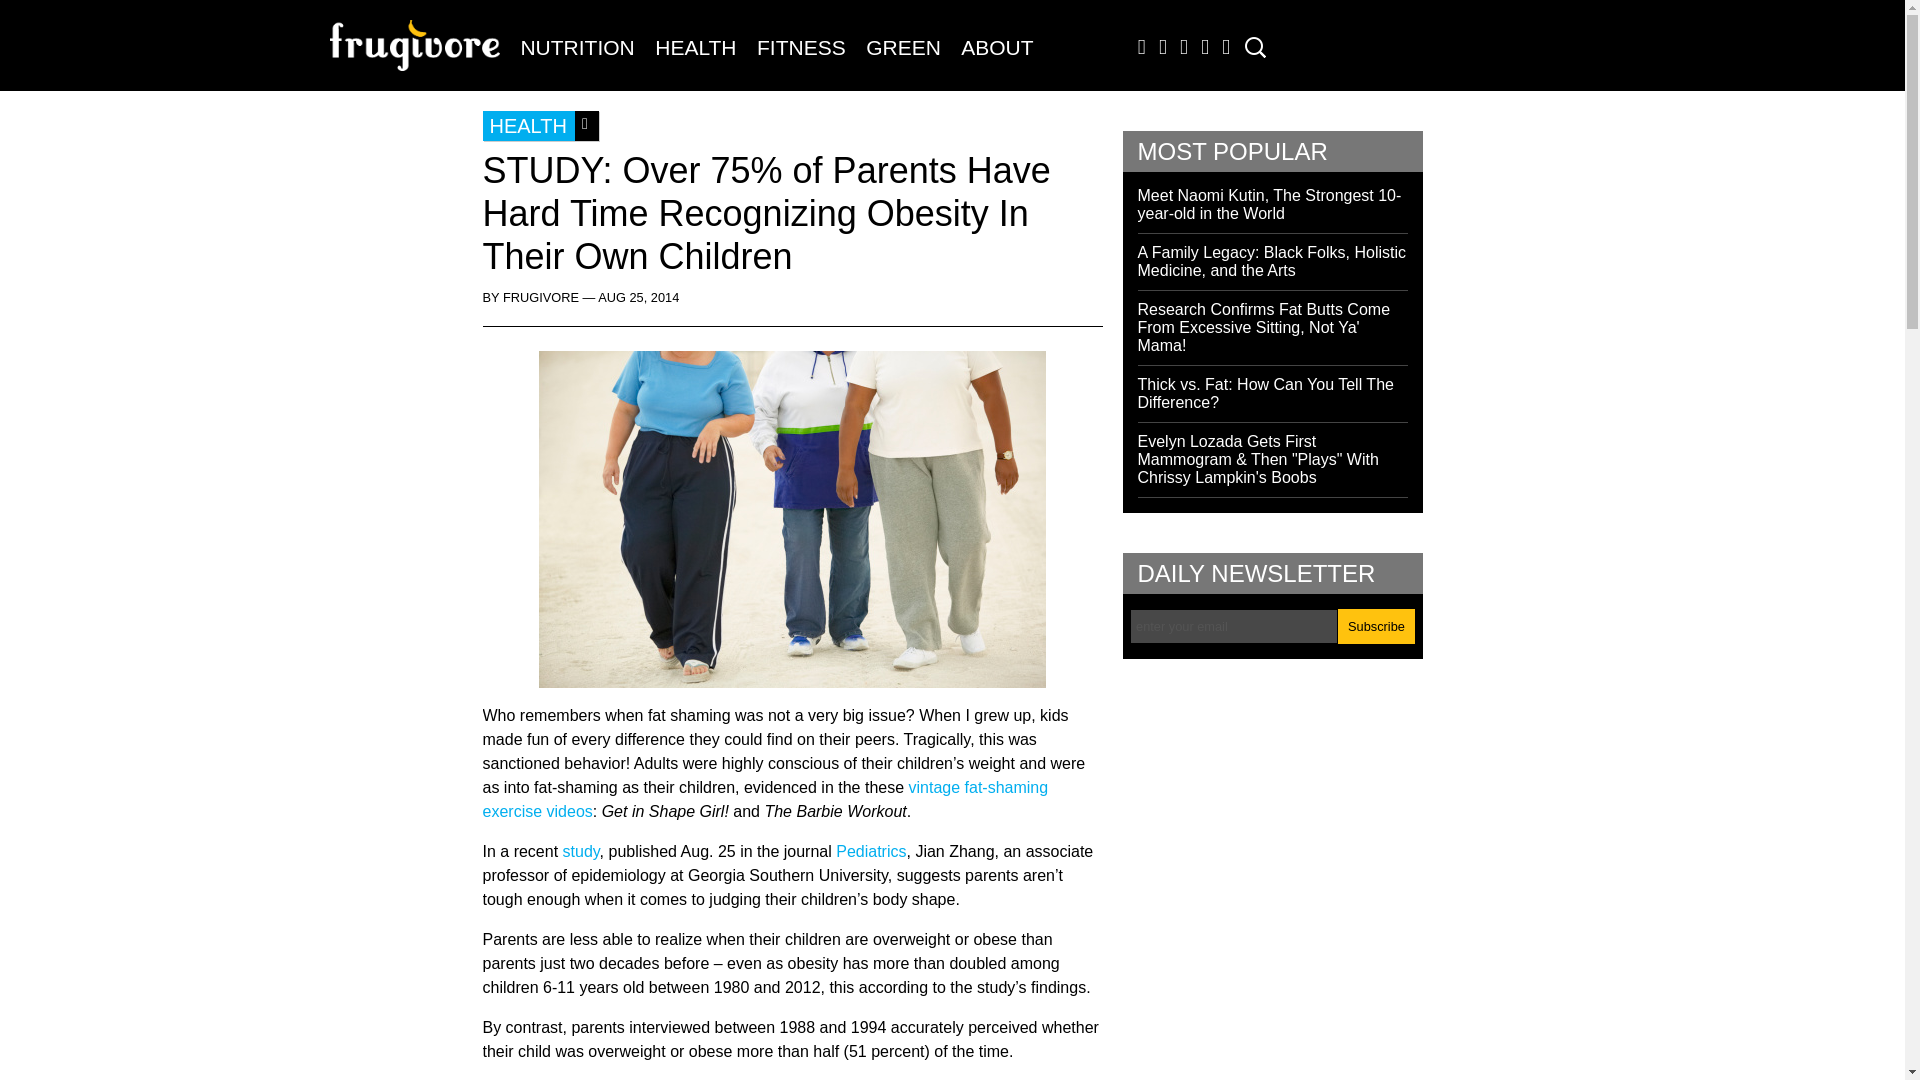 Image resolution: width=1920 pixels, height=1080 pixels. Describe the element at coordinates (1234, 626) in the screenshot. I see `enter your email` at that location.